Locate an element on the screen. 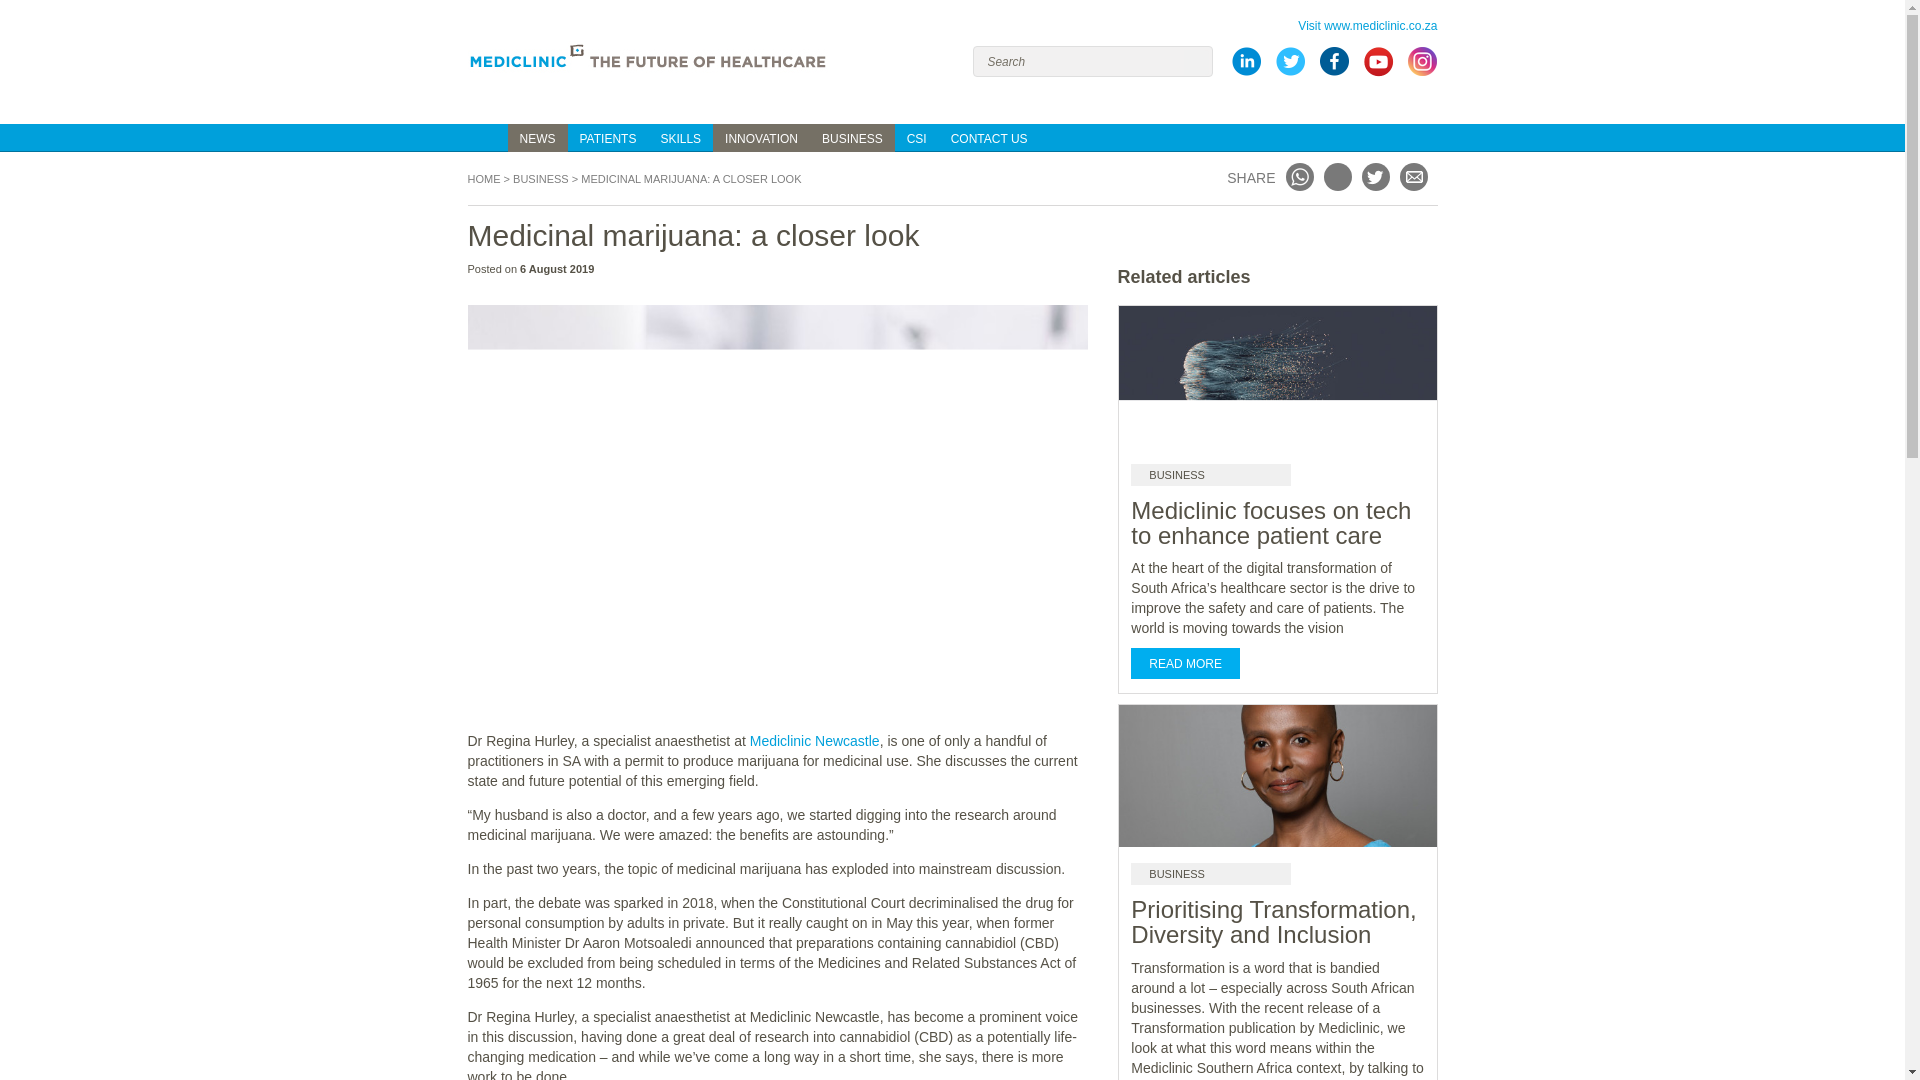  BUSINESS is located at coordinates (852, 138).